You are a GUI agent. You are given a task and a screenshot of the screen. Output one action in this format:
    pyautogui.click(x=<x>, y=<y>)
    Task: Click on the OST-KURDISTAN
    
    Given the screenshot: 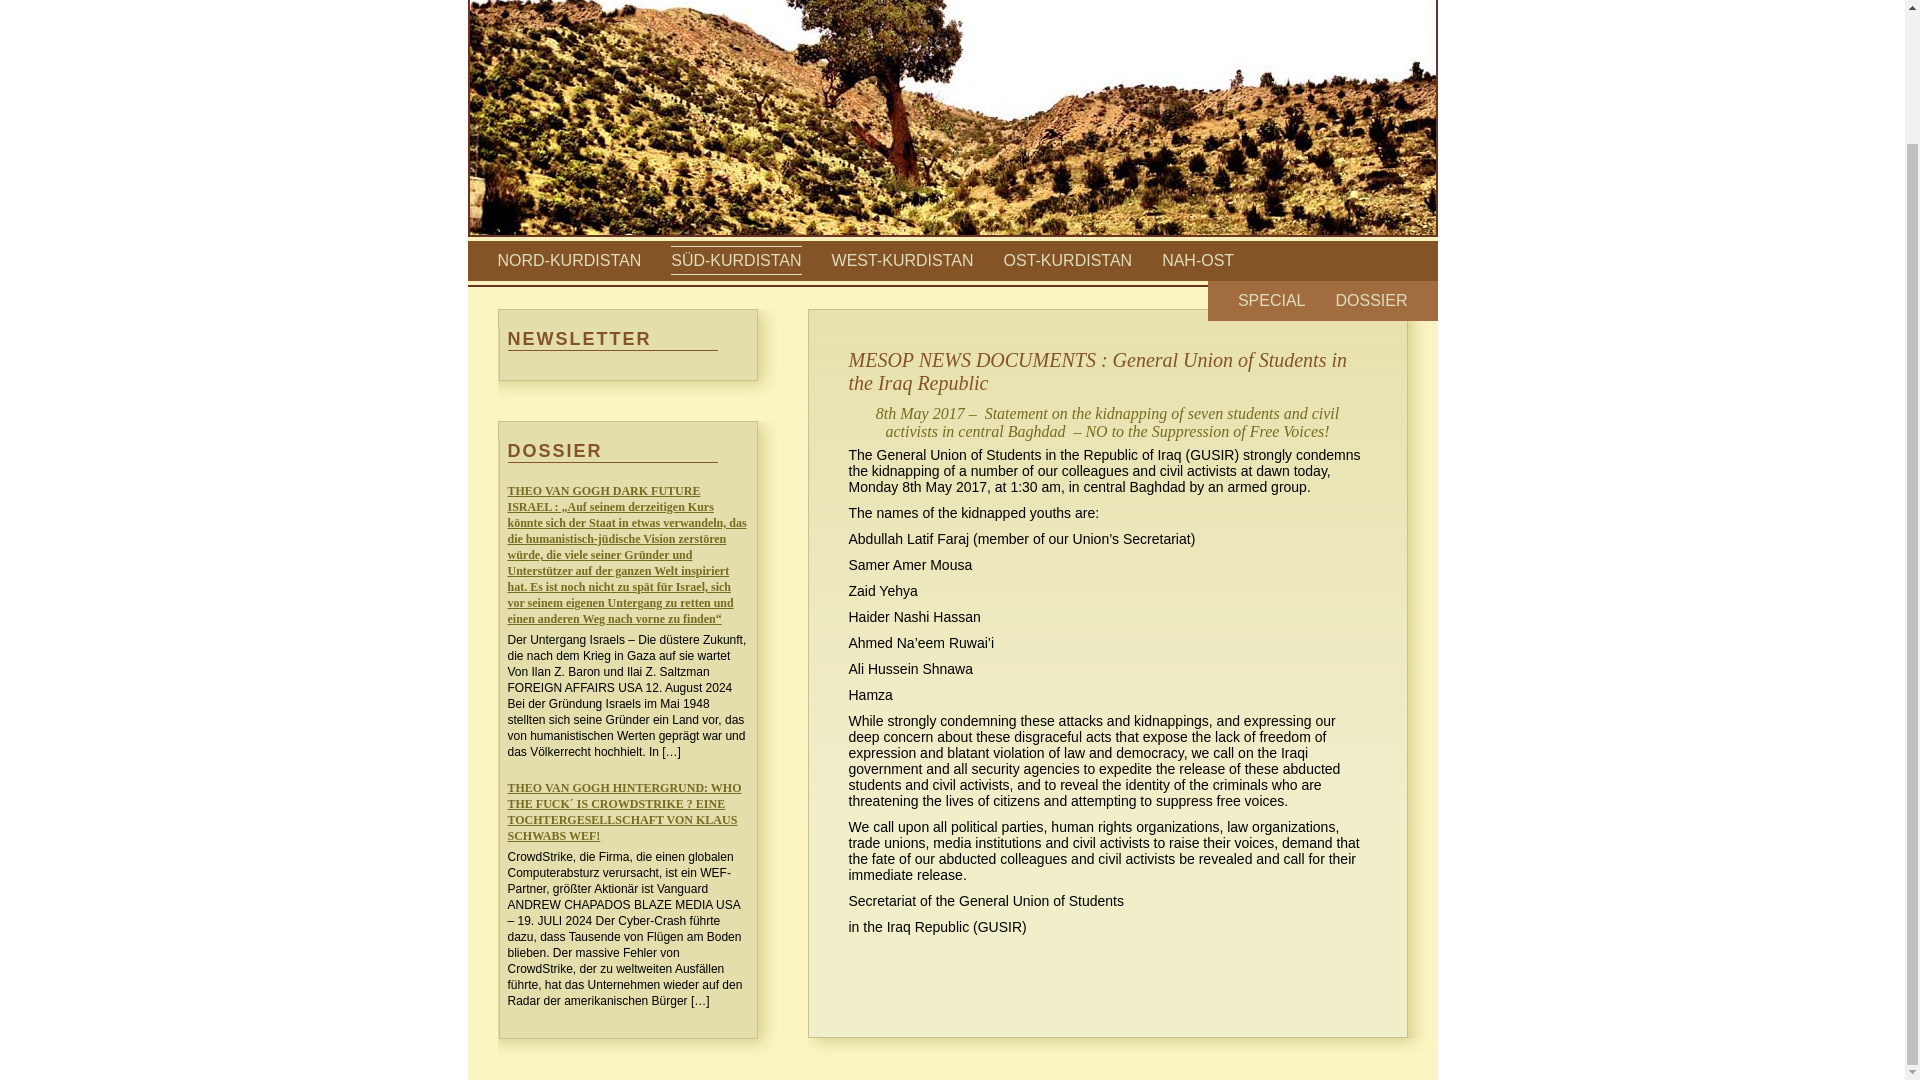 What is the action you would take?
    pyautogui.click(x=1068, y=260)
    